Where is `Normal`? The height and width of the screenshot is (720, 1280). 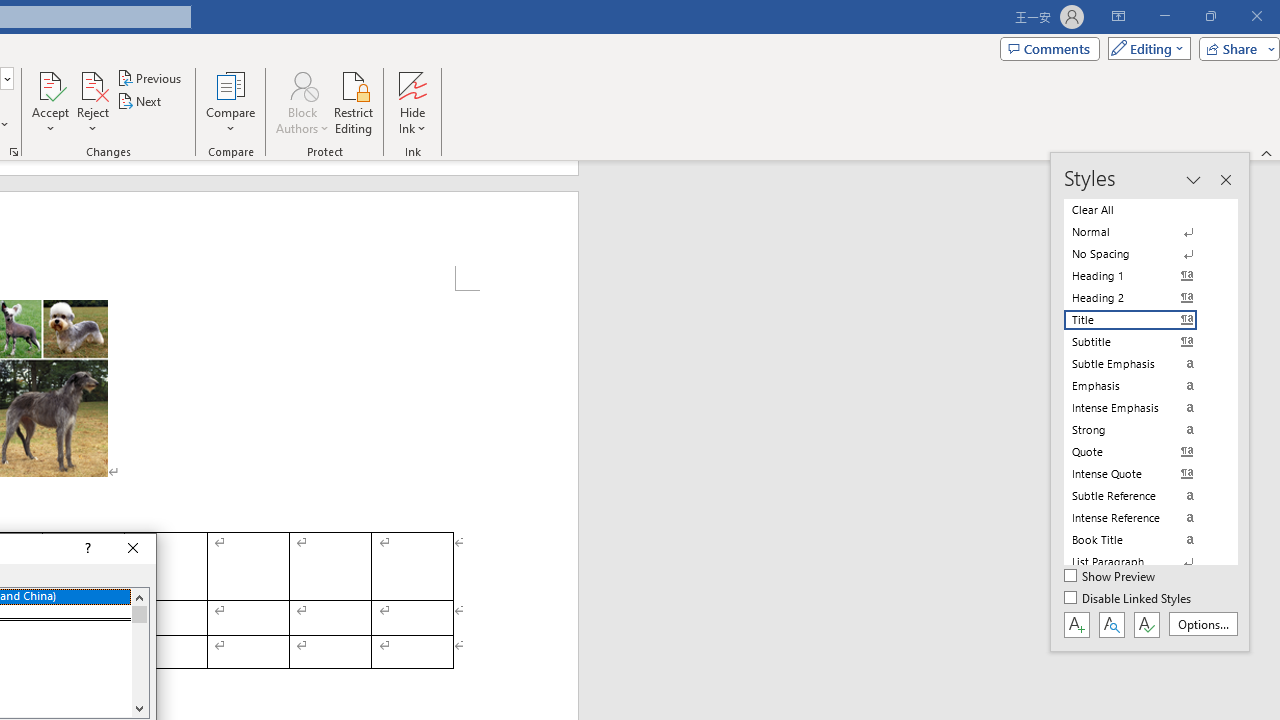
Normal is located at coordinates (1142, 232).